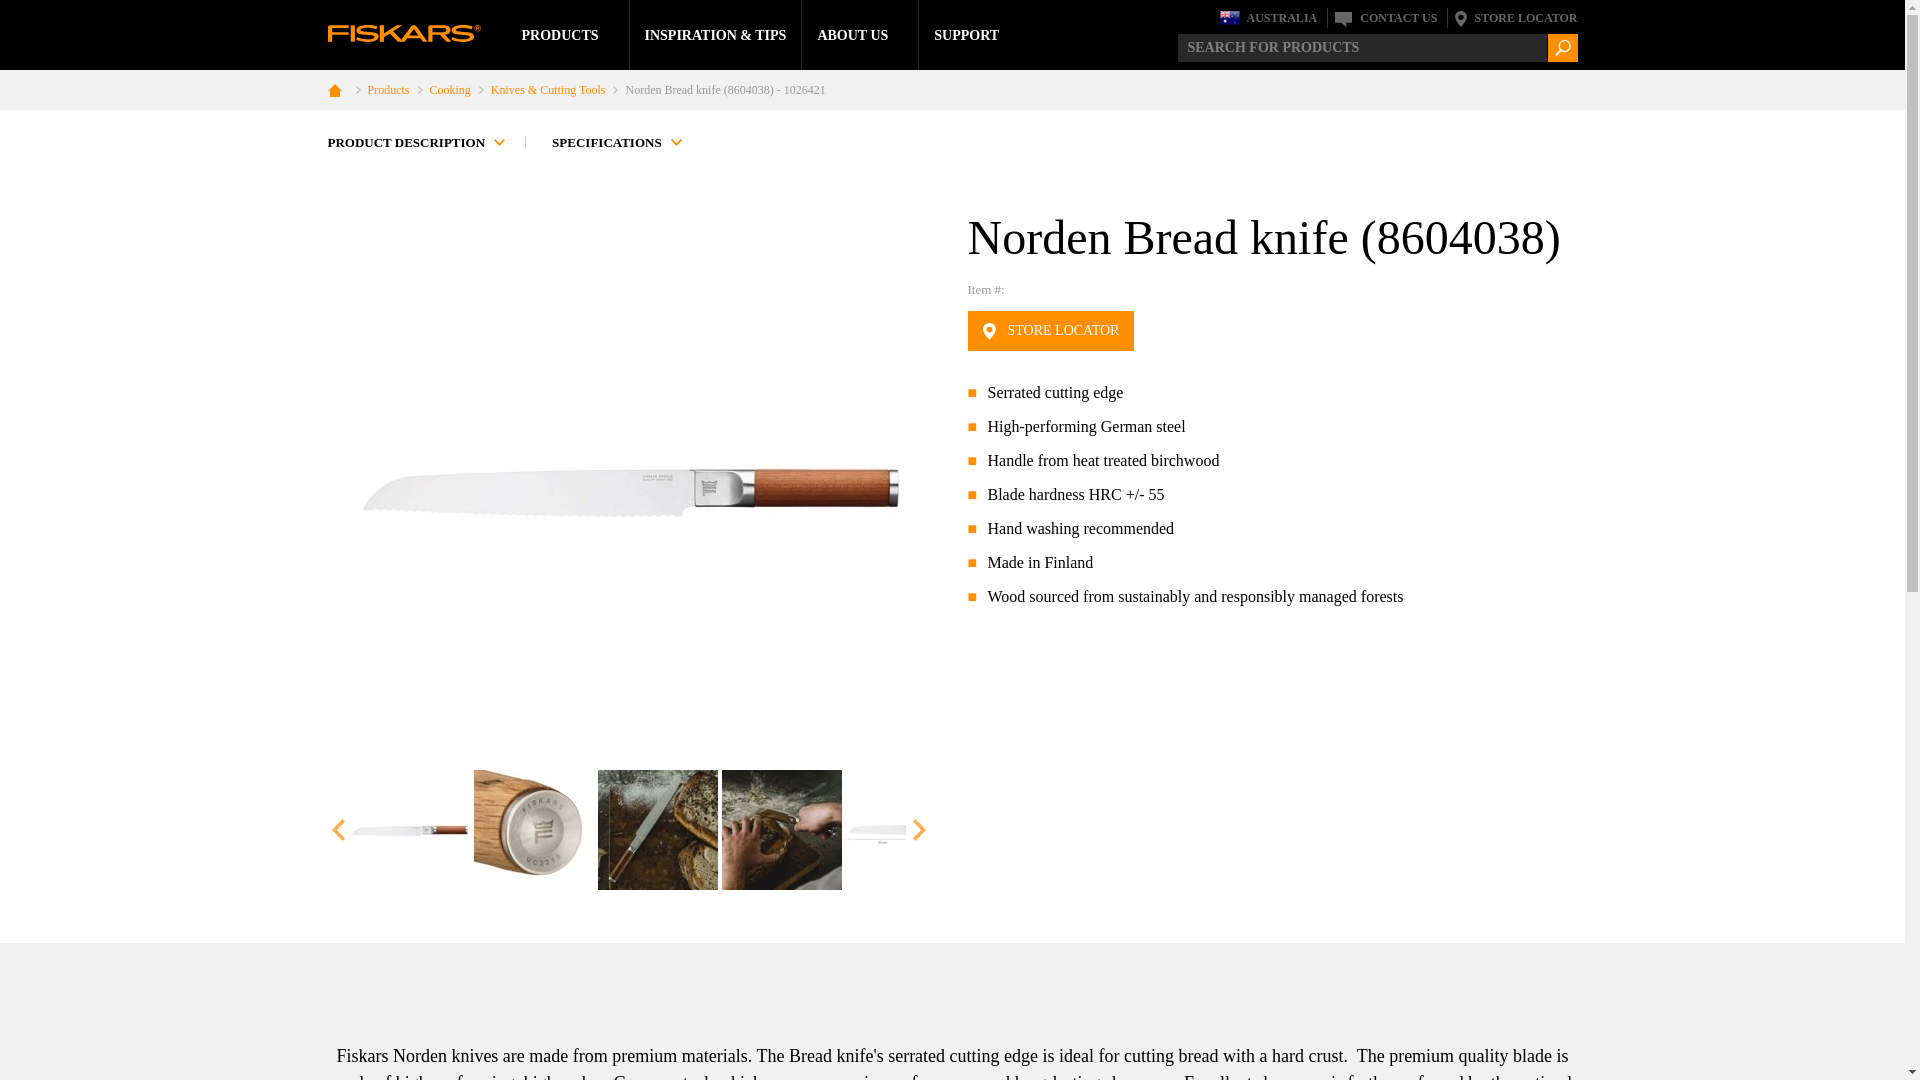 The width and height of the screenshot is (1920, 1080). I want to click on Store Locator, so click(1050, 331).